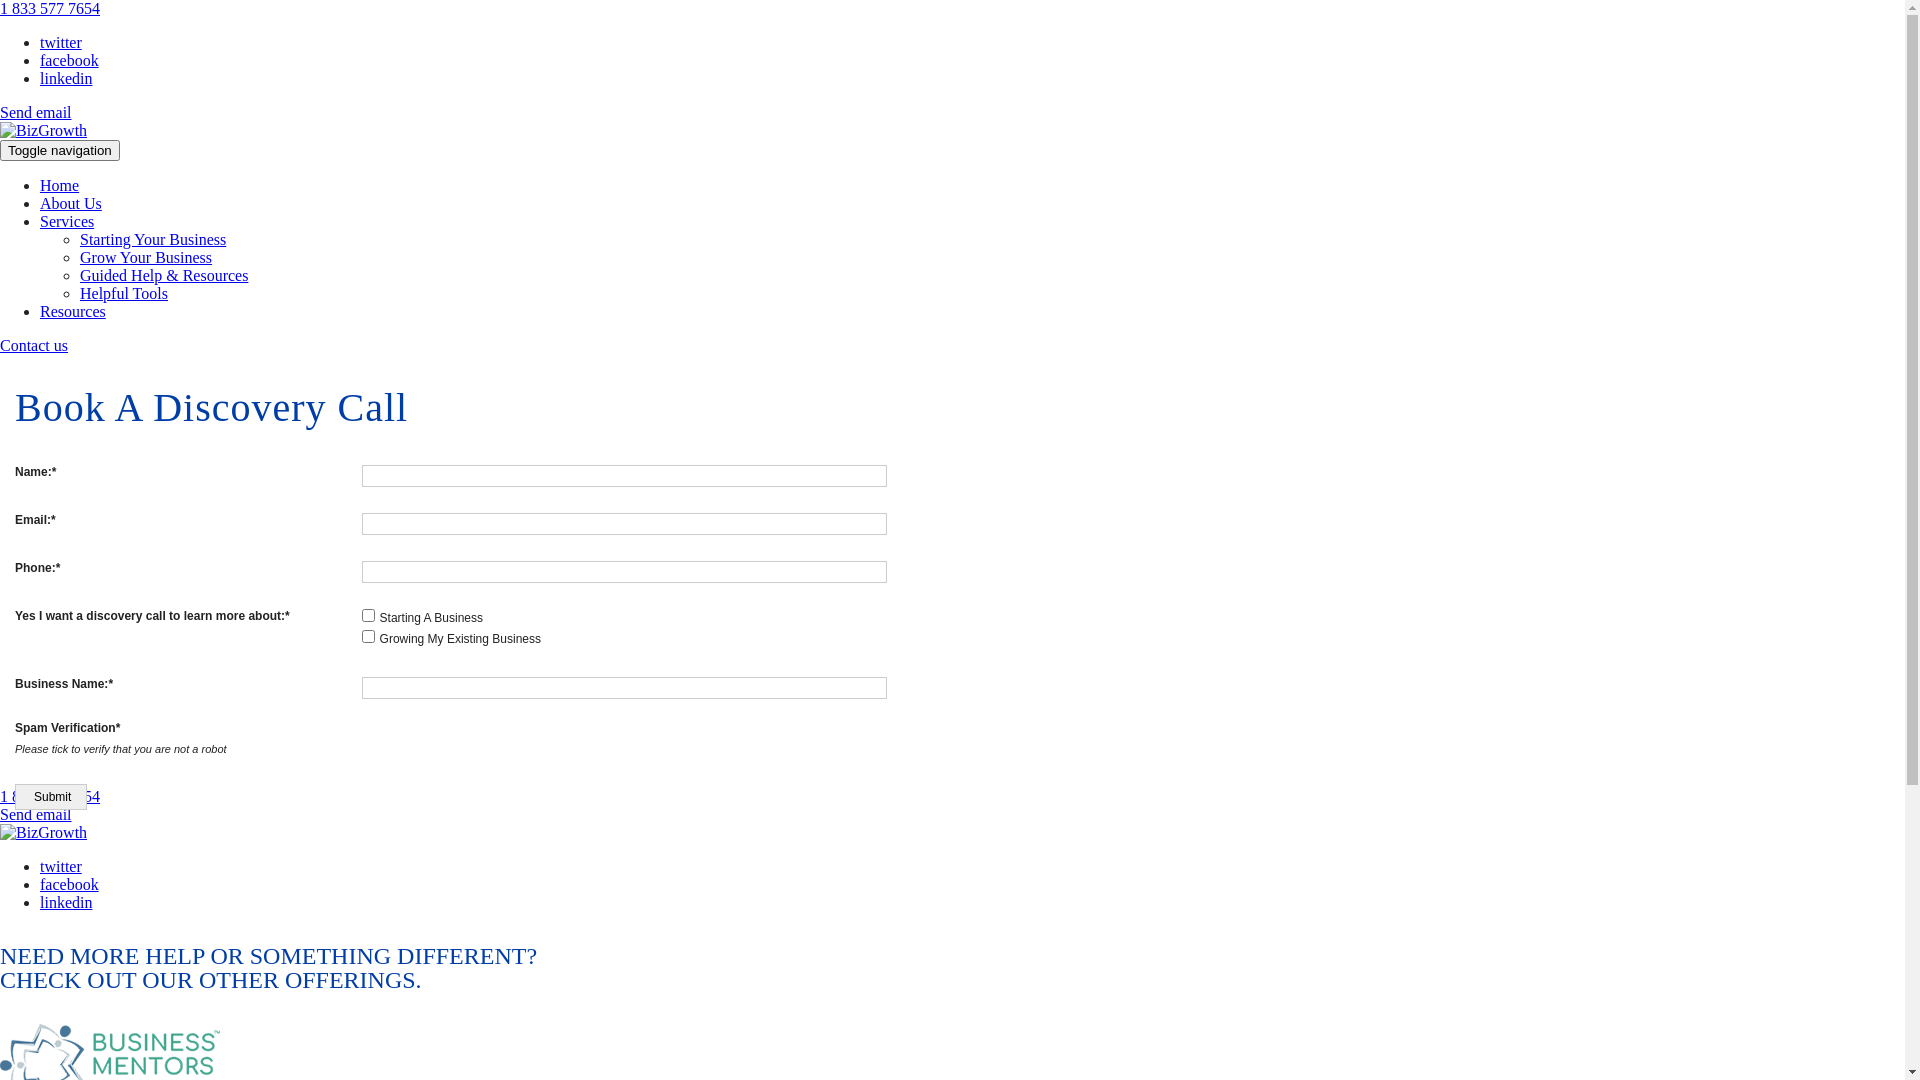 The image size is (1920, 1080). What do you see at coordinates (61, 42) in the screenshot?
I see `twitter` at bounding box center [61, 42].